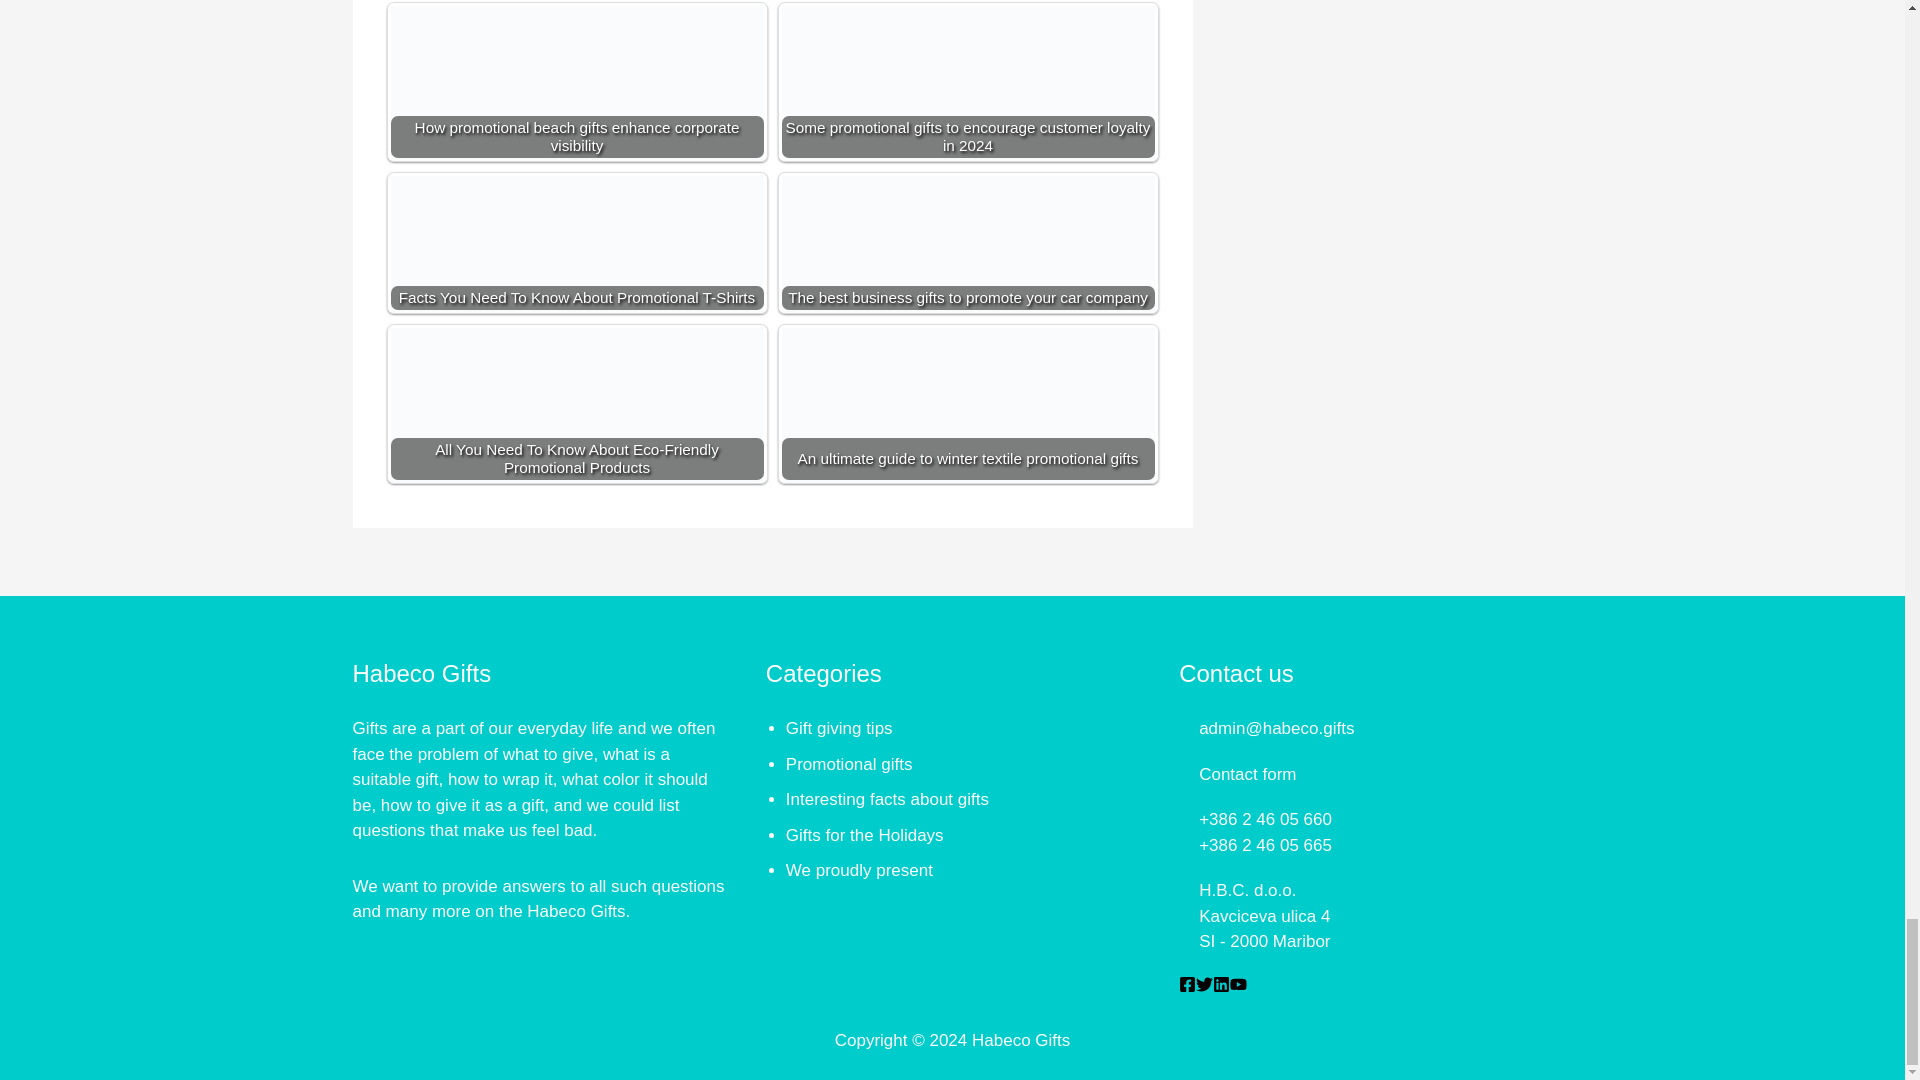 The width and height of the screenshot is (1920, 1080). Describe the element at coordinates (576, 112) in the screenshot. I see `How promotional beach gifts enhance corporate visibility` at that location.